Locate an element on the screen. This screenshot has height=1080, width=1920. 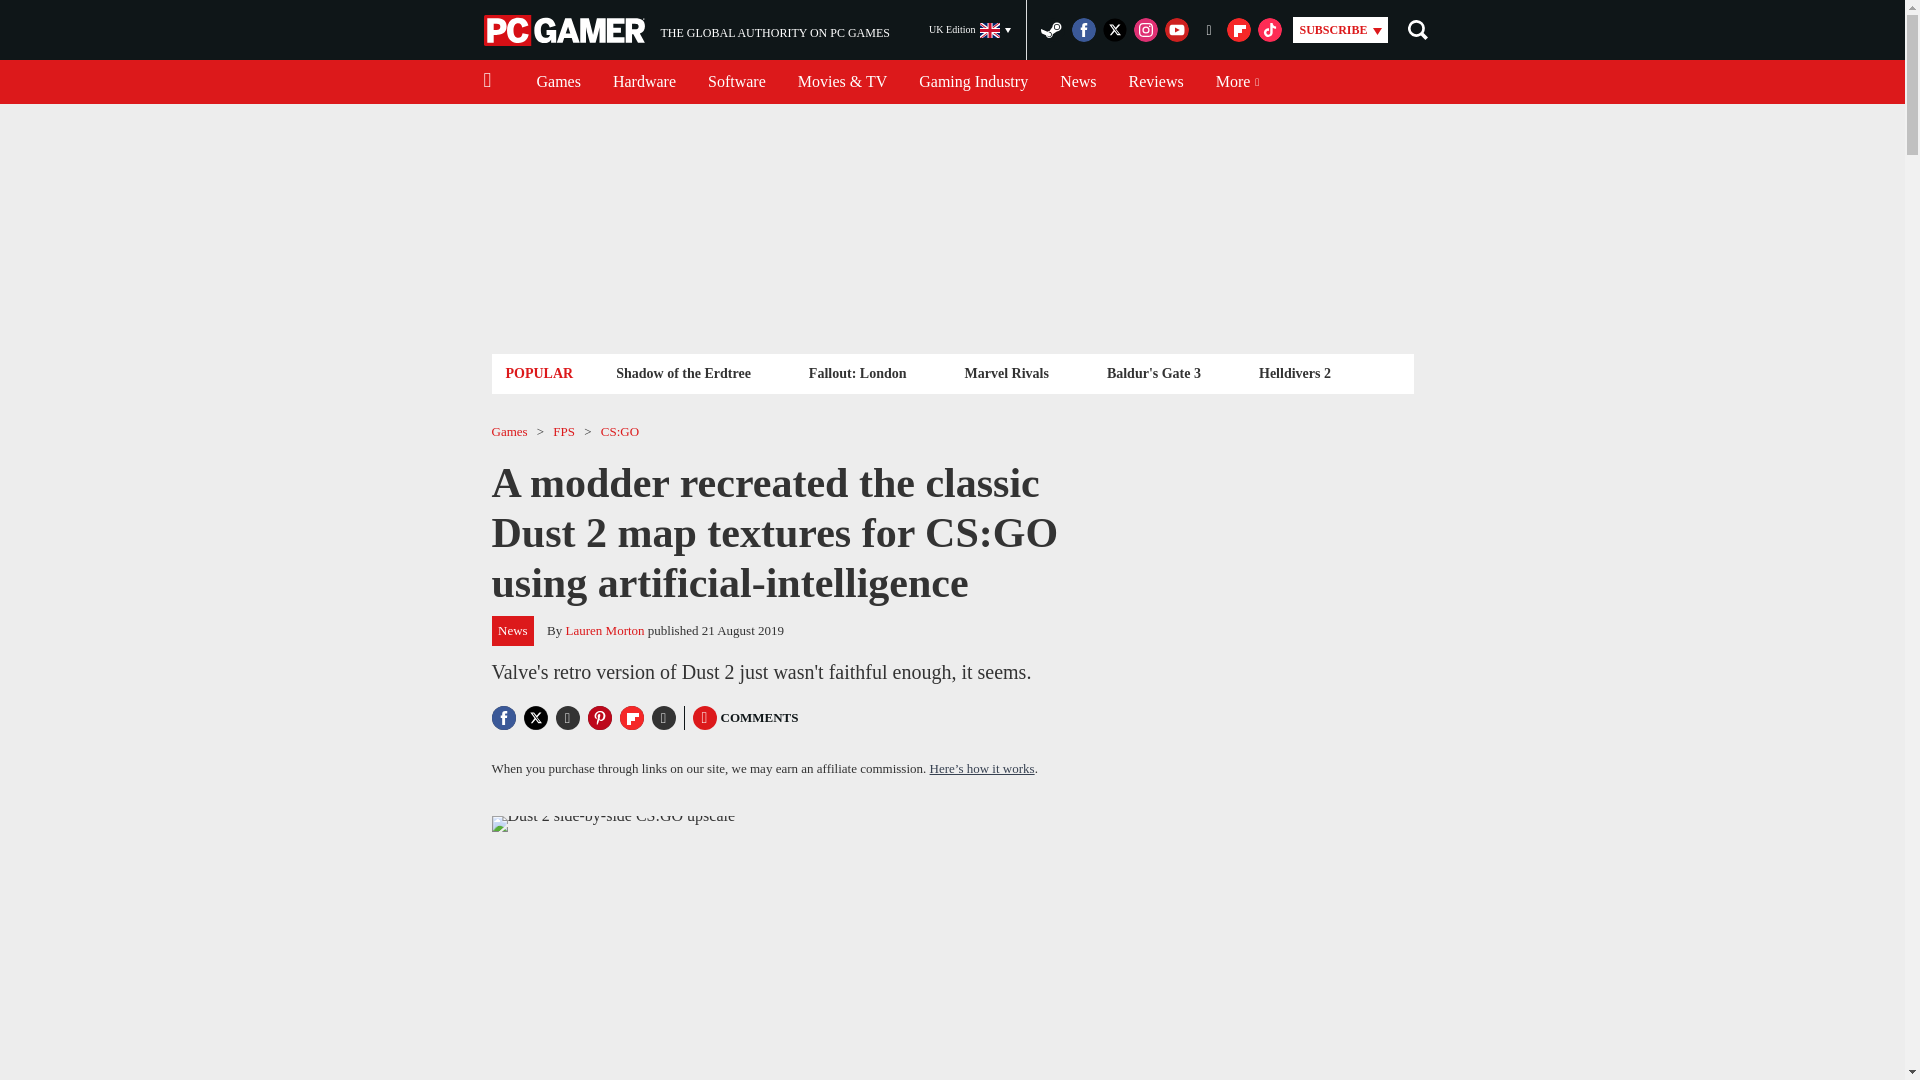
PC Gamer is located at coordinates (558, 82).